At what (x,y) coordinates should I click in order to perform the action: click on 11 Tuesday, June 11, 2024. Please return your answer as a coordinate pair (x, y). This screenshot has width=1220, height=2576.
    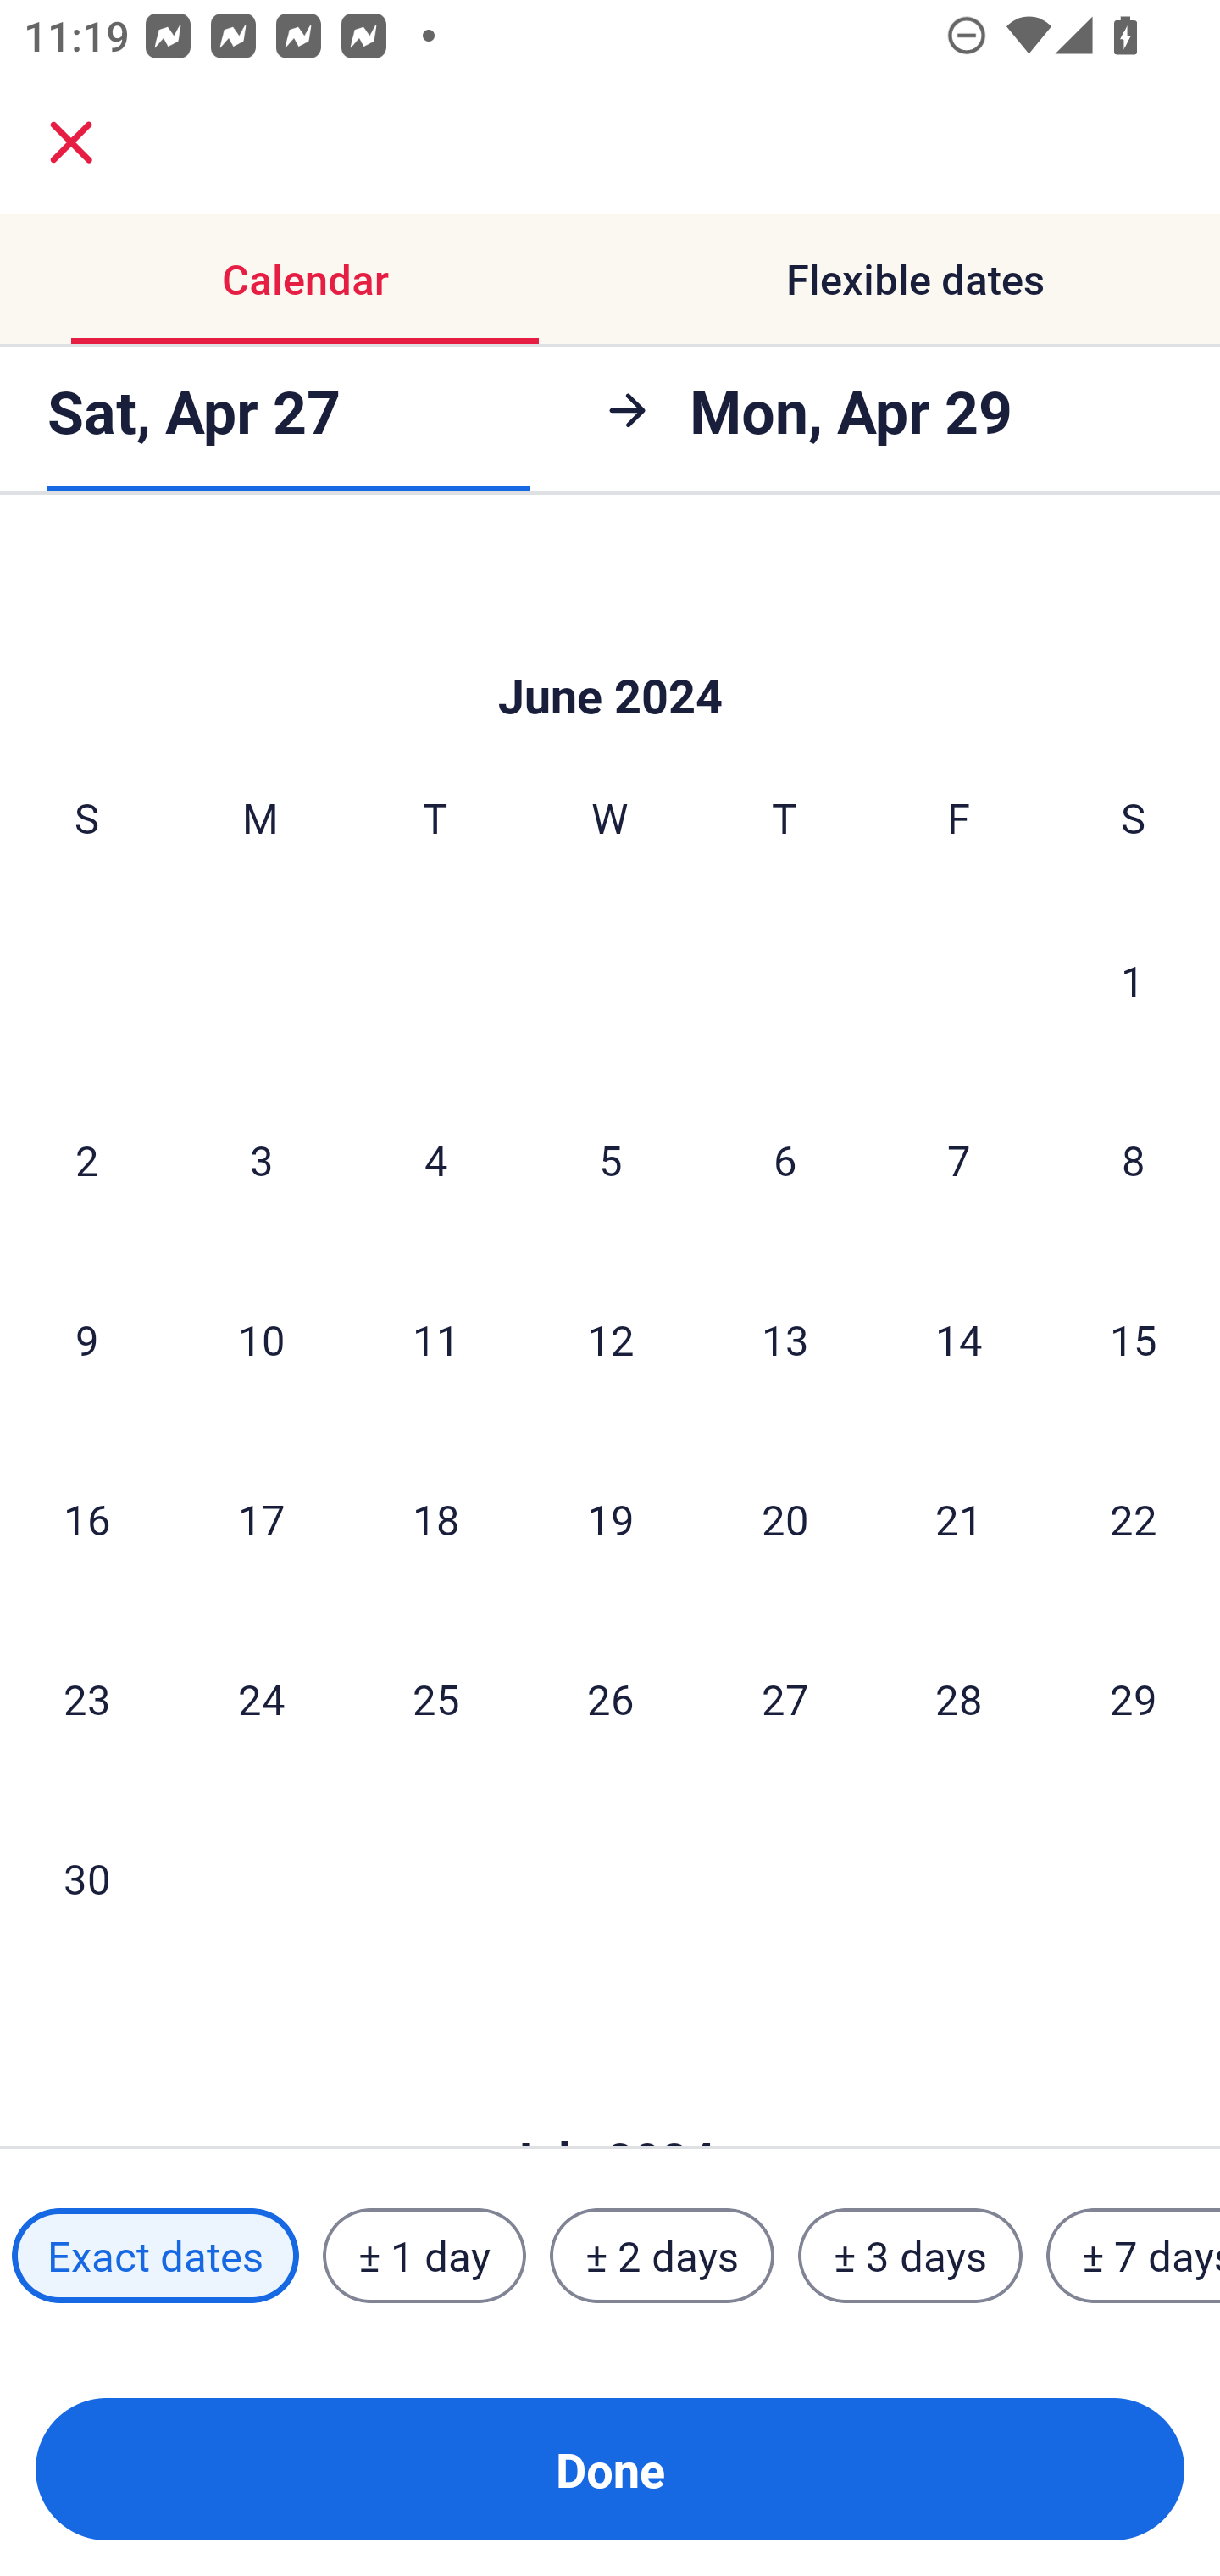
    Looking at the image, I should click on (435, 1339).